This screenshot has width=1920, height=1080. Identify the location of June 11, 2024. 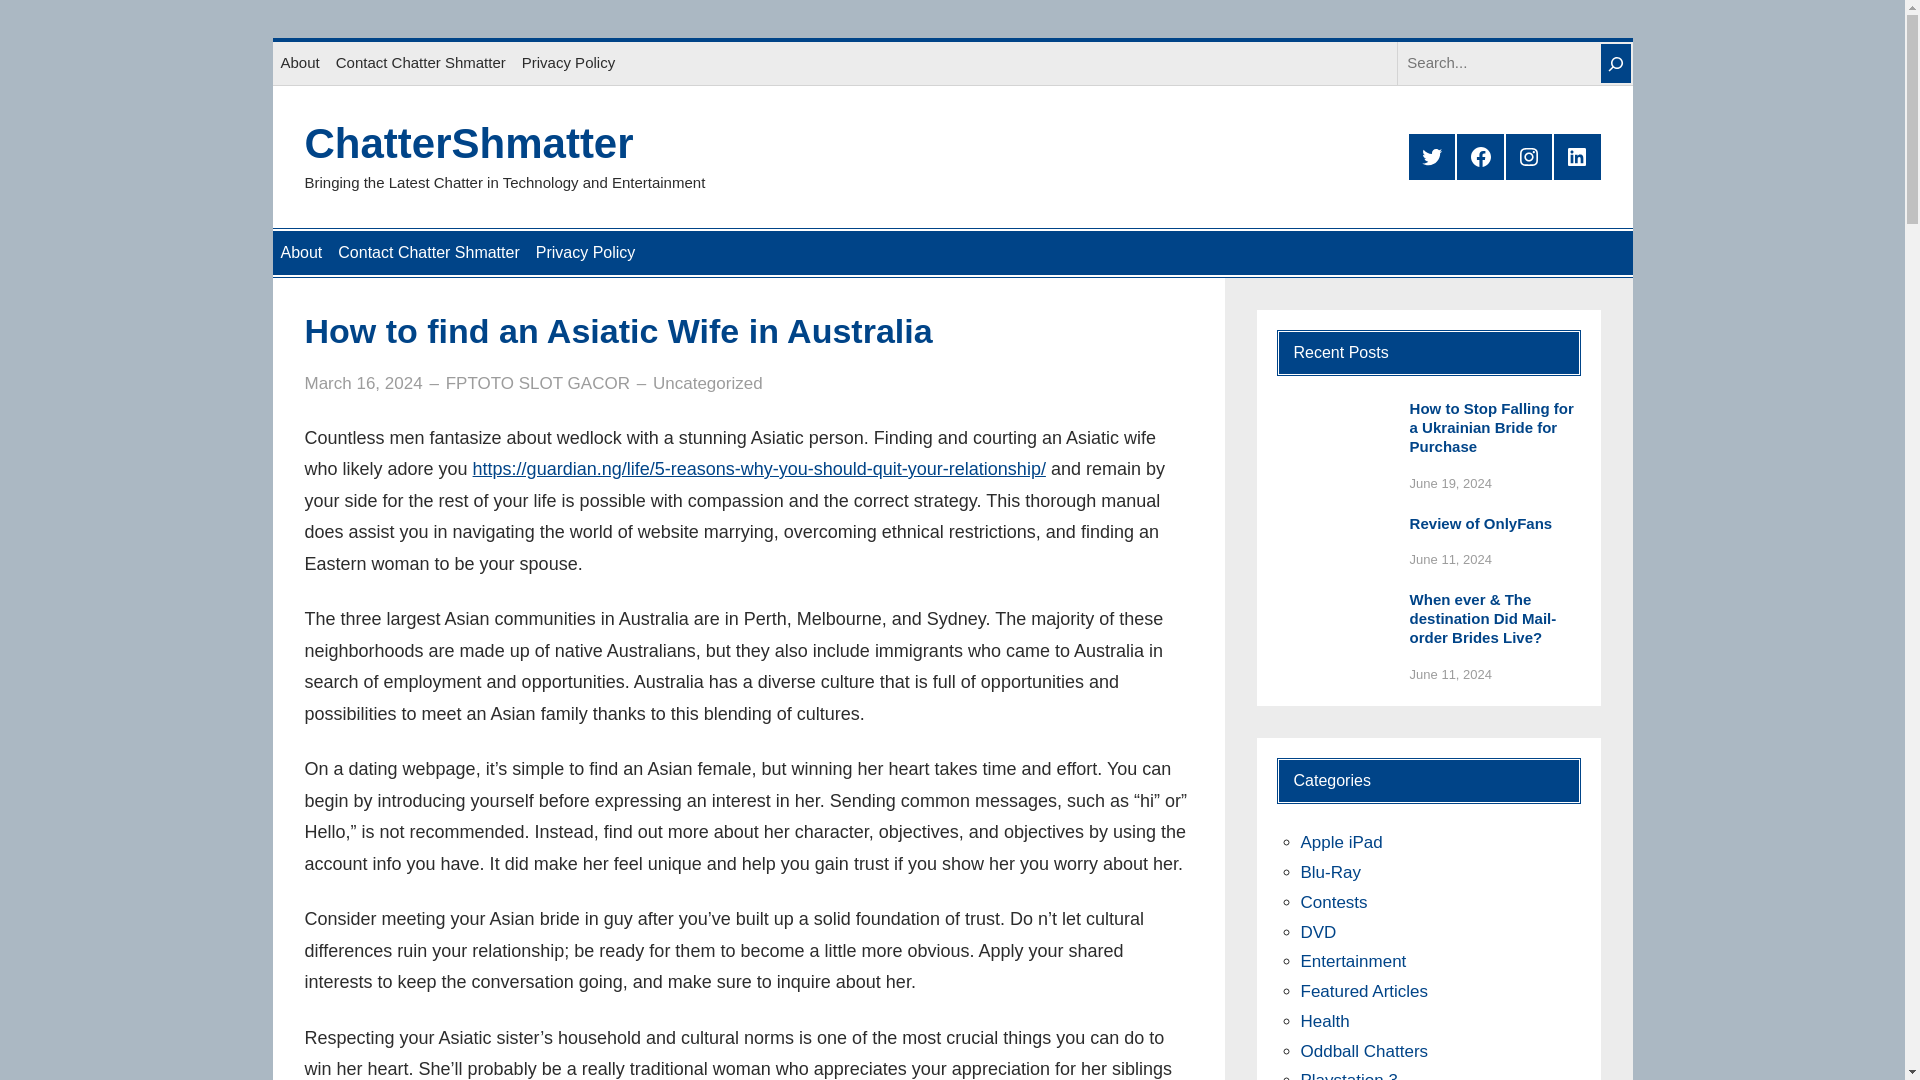
(1450, 559).